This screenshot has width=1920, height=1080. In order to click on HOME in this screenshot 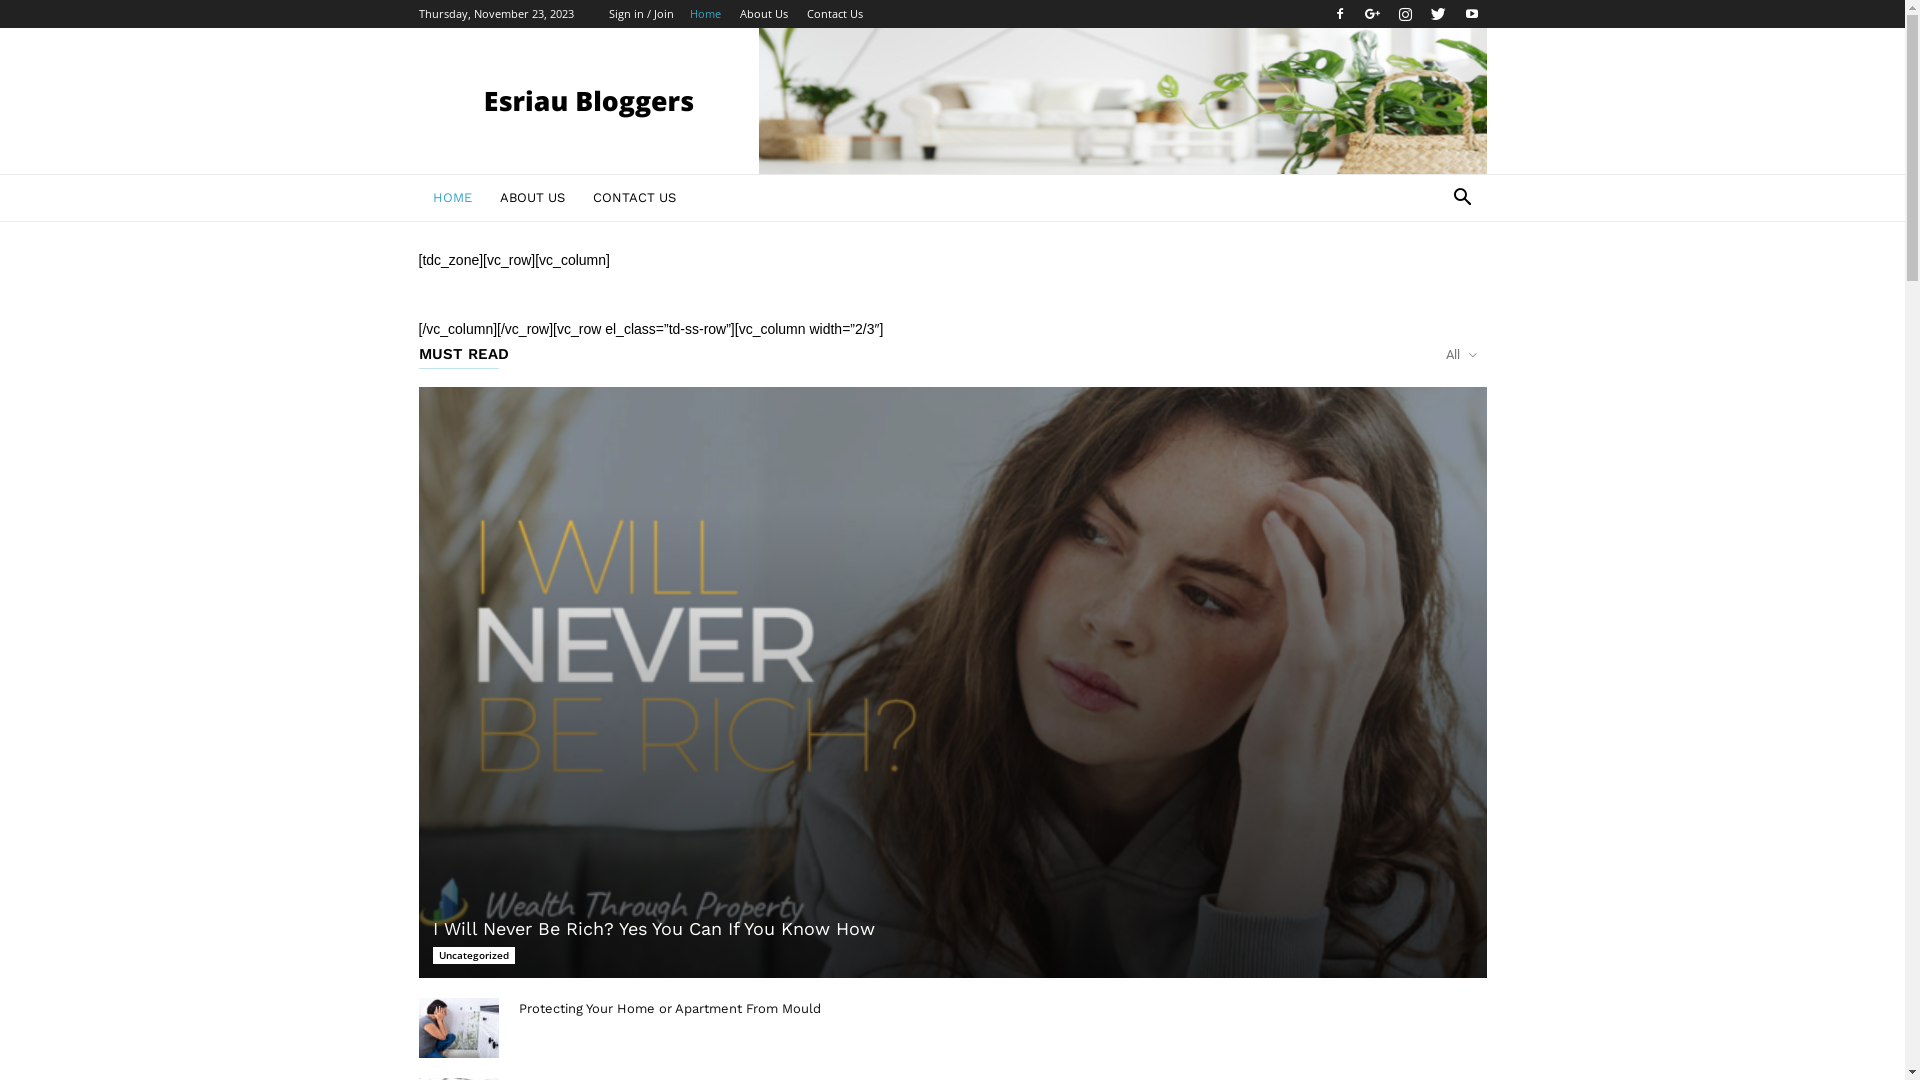, I will do `click(452, 198)`.